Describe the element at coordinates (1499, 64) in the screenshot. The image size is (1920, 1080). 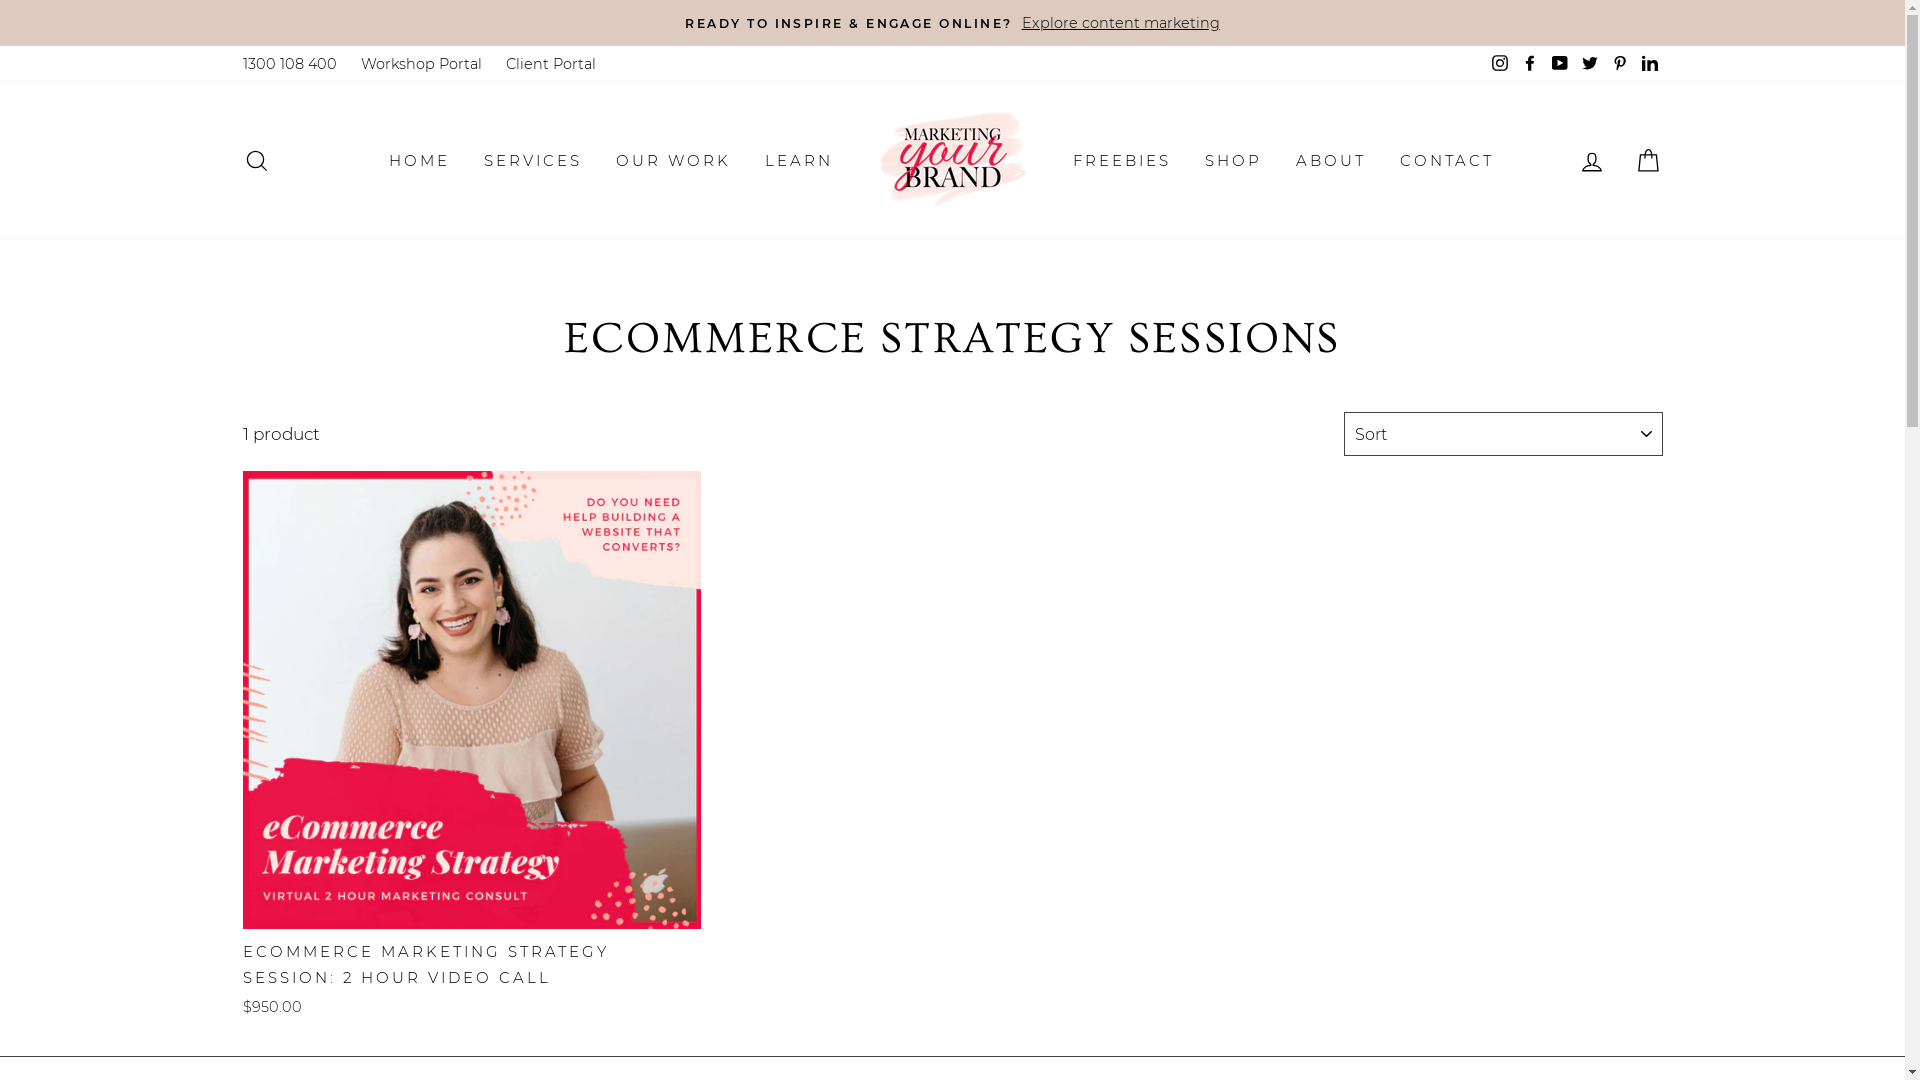
I see `Instagram` at that location.